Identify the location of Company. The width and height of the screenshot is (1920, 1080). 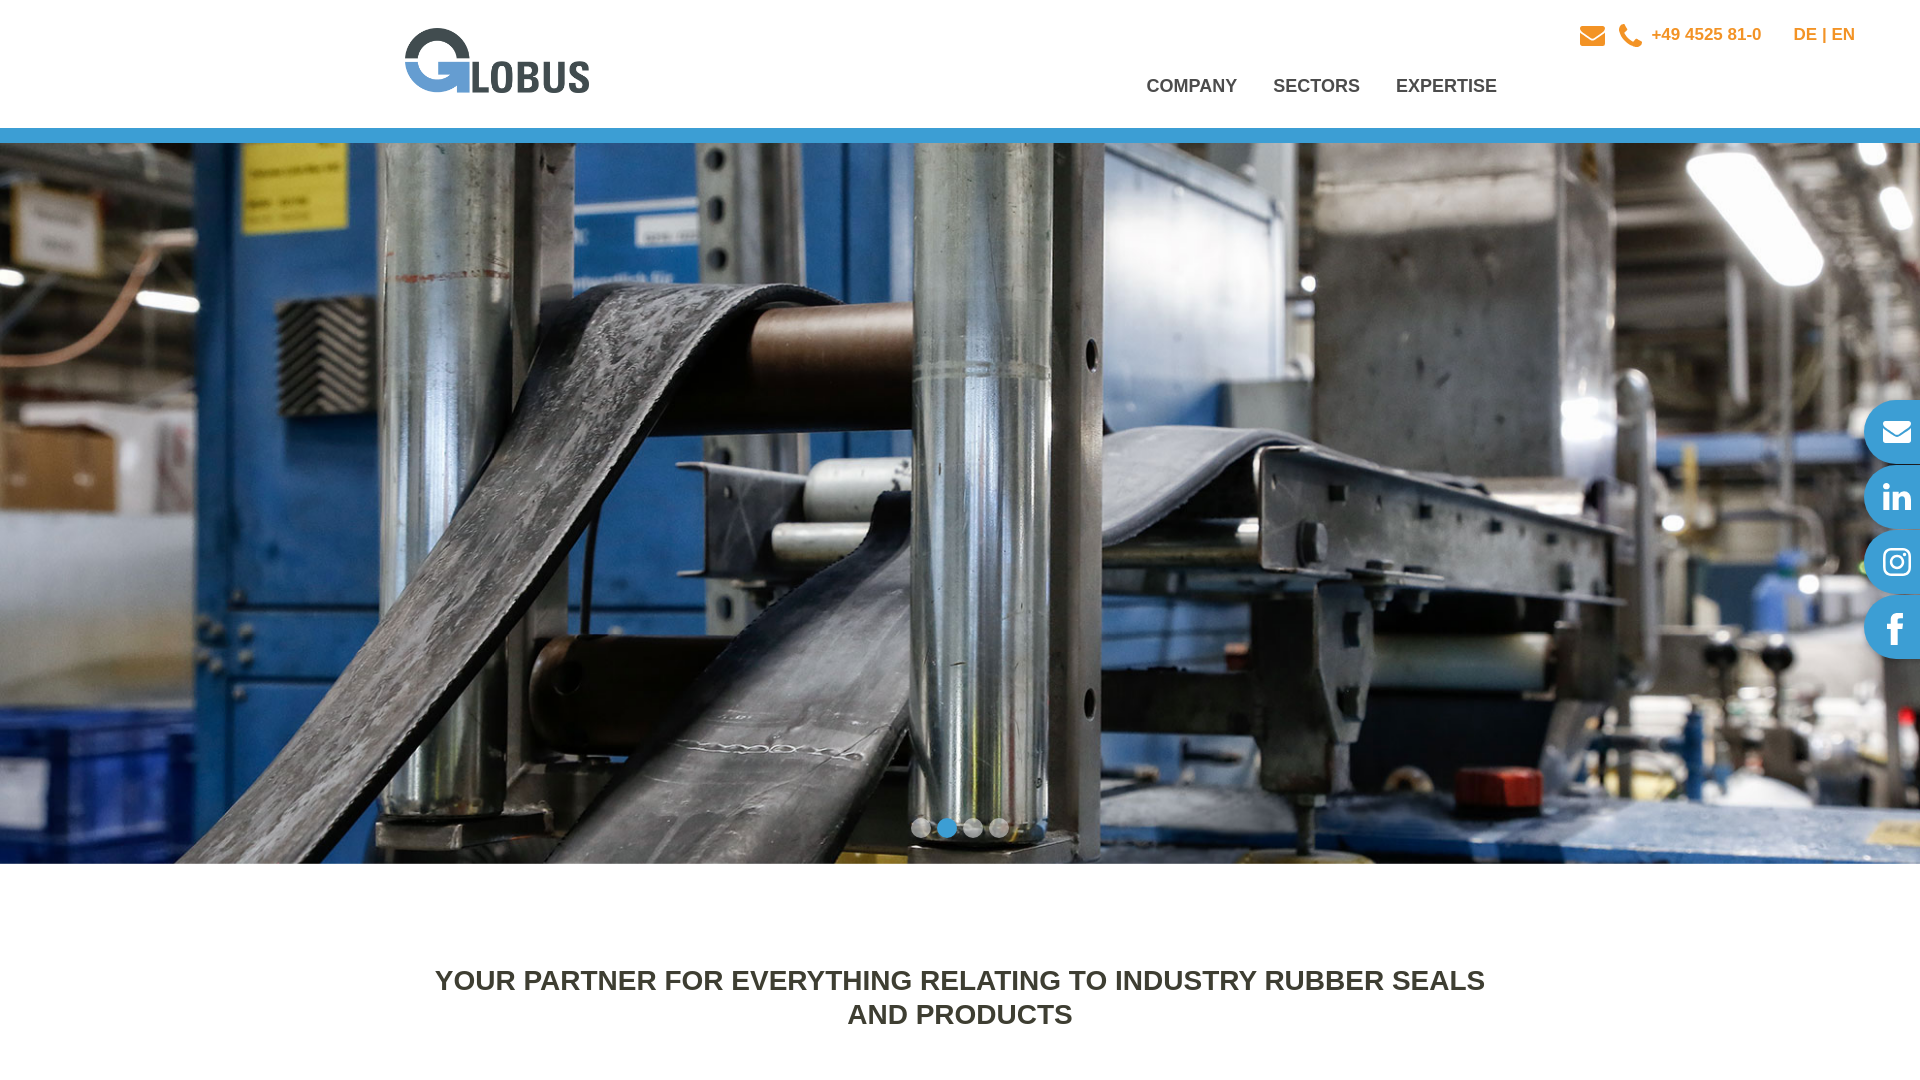
(1192, 86).